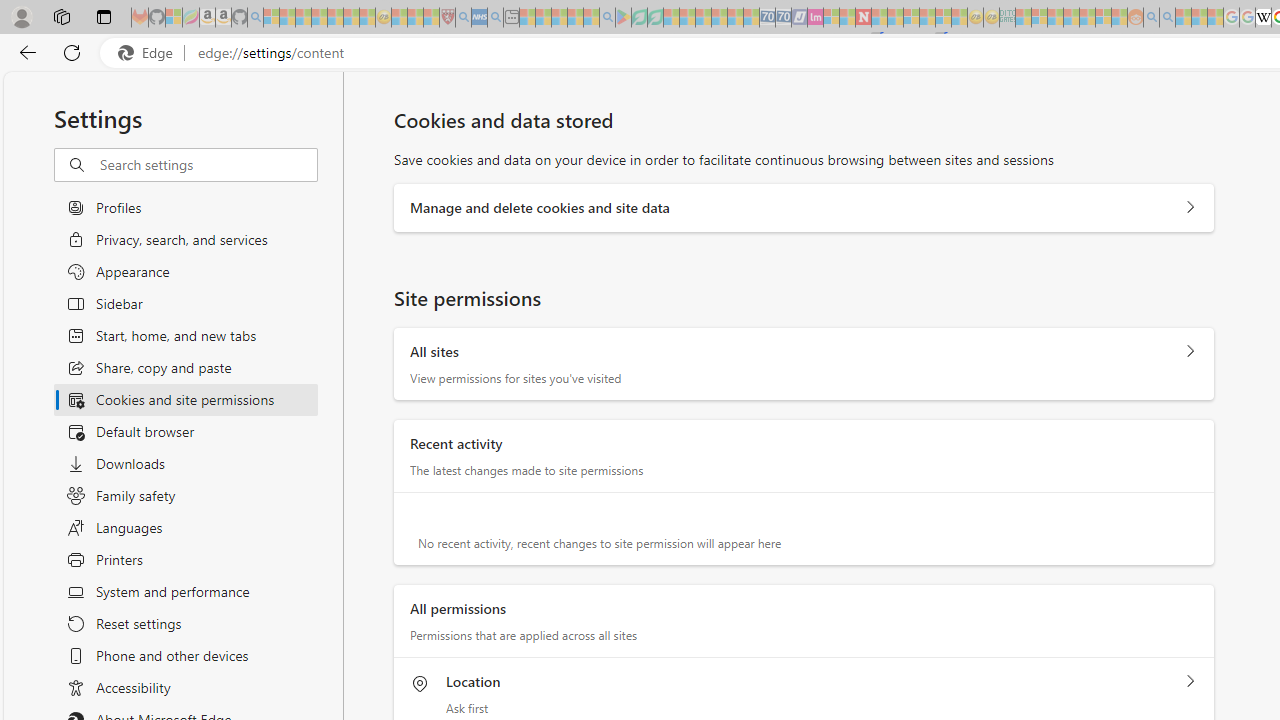  Describe the element at coordinates (303, 18) in the screenshot. I see `The Weather Channel - MSN - Sleeping` at that location.